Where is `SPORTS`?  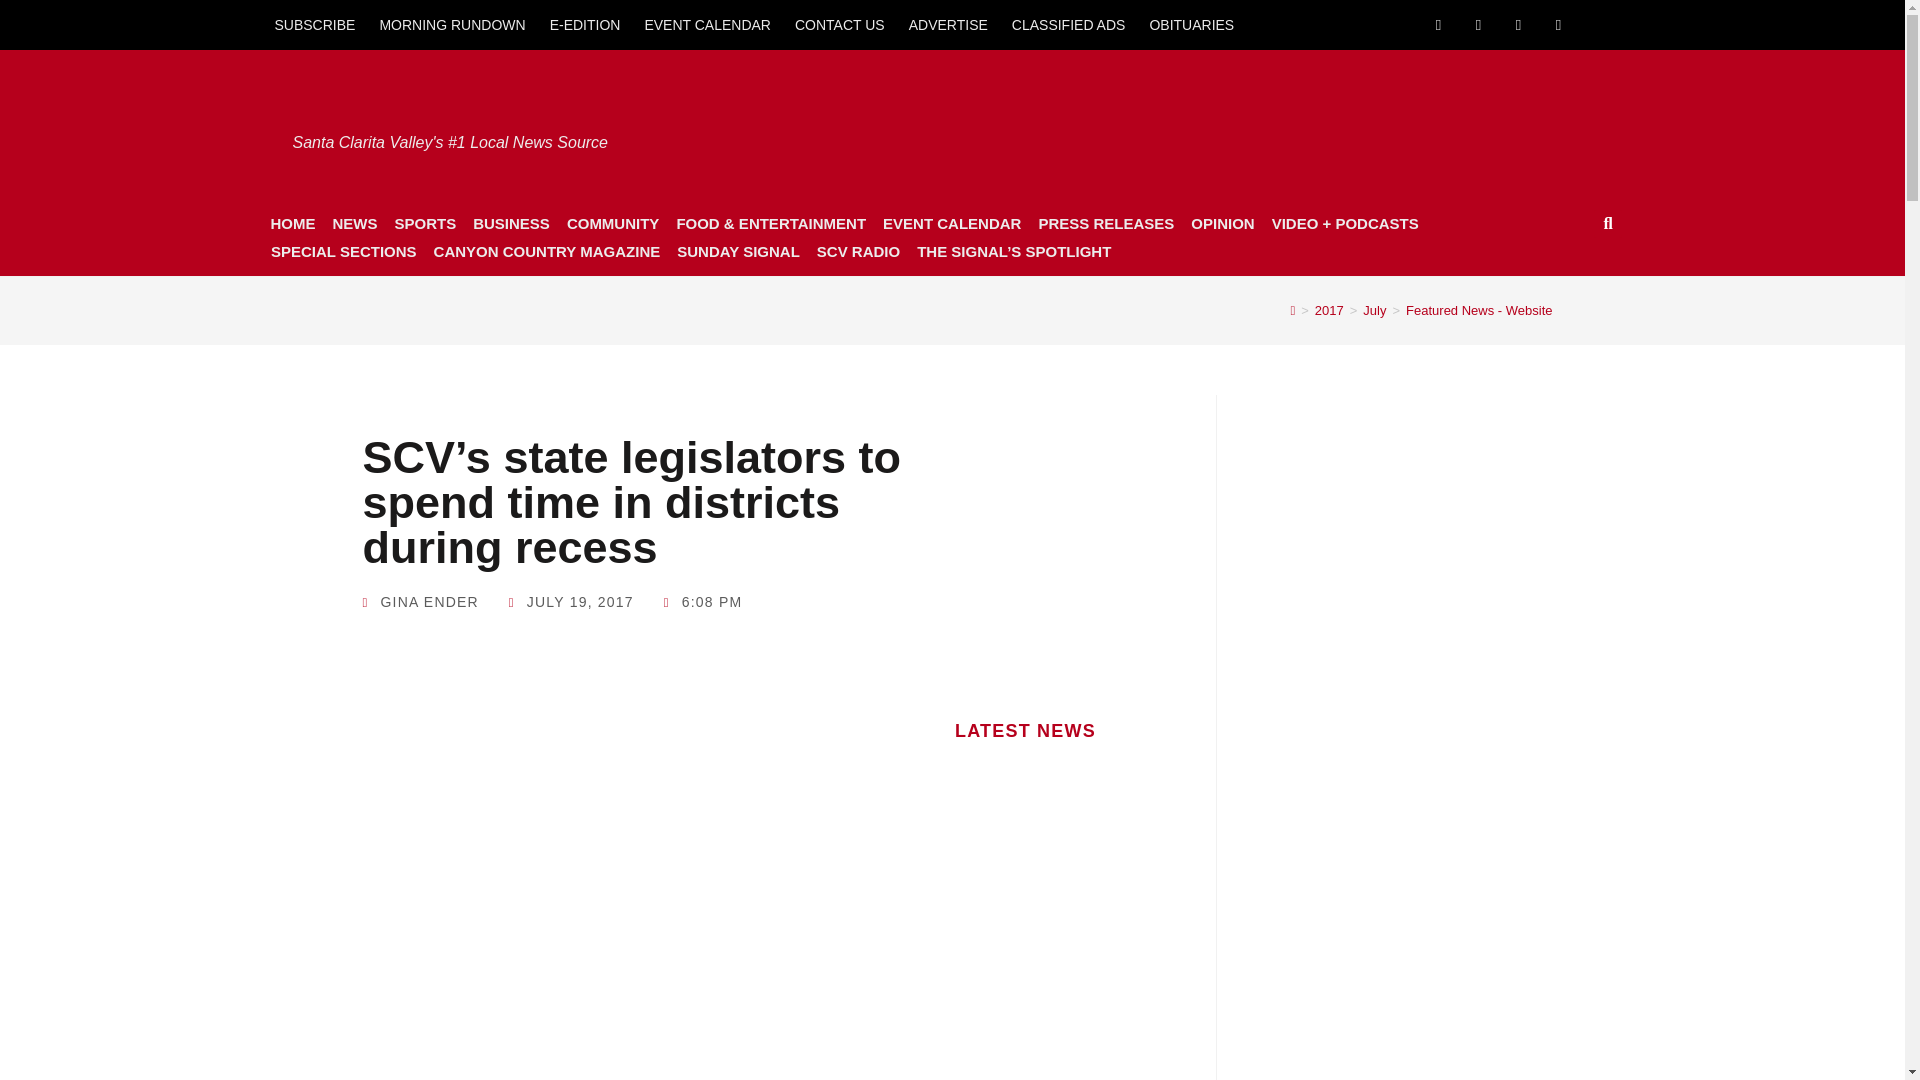 SPORTS is located at coordinates (424, 223).